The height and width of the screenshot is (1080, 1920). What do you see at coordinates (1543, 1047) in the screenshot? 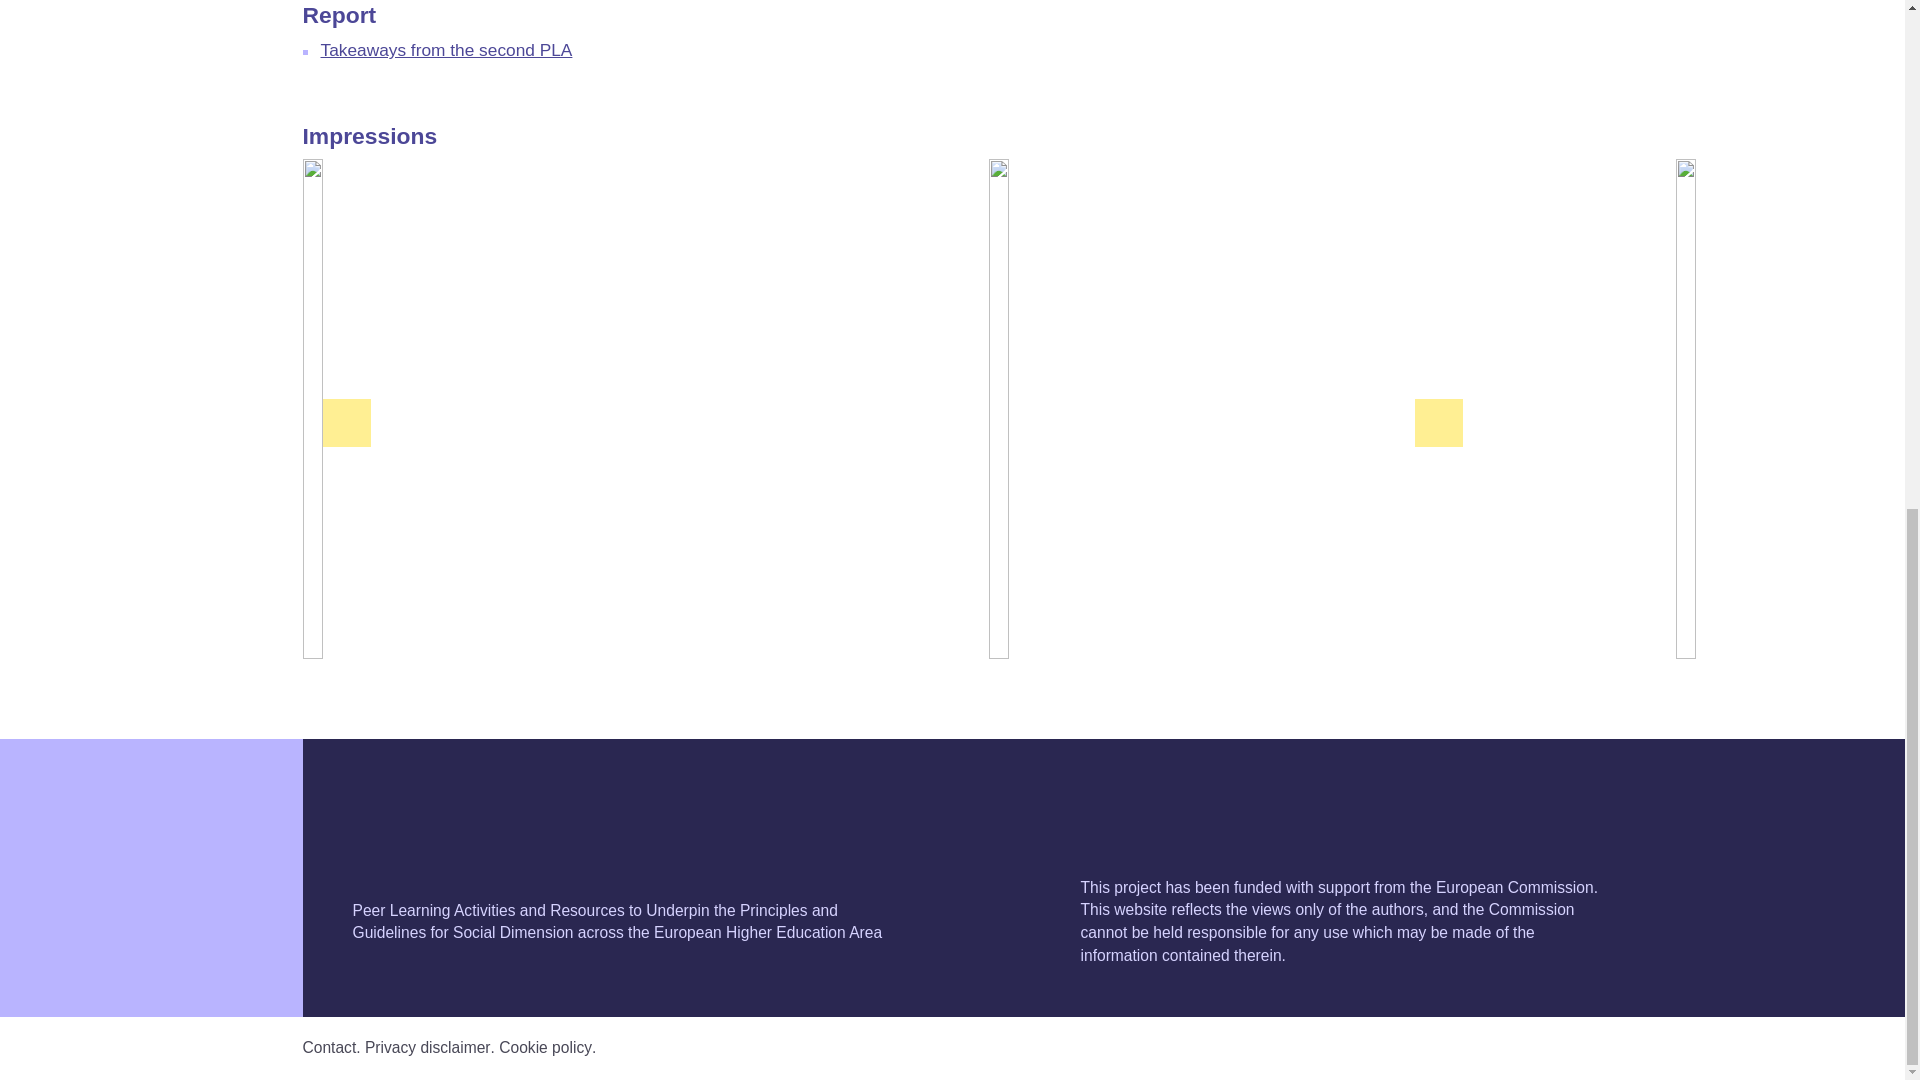
I see `twitter` at bounding box center [1543, 1047].